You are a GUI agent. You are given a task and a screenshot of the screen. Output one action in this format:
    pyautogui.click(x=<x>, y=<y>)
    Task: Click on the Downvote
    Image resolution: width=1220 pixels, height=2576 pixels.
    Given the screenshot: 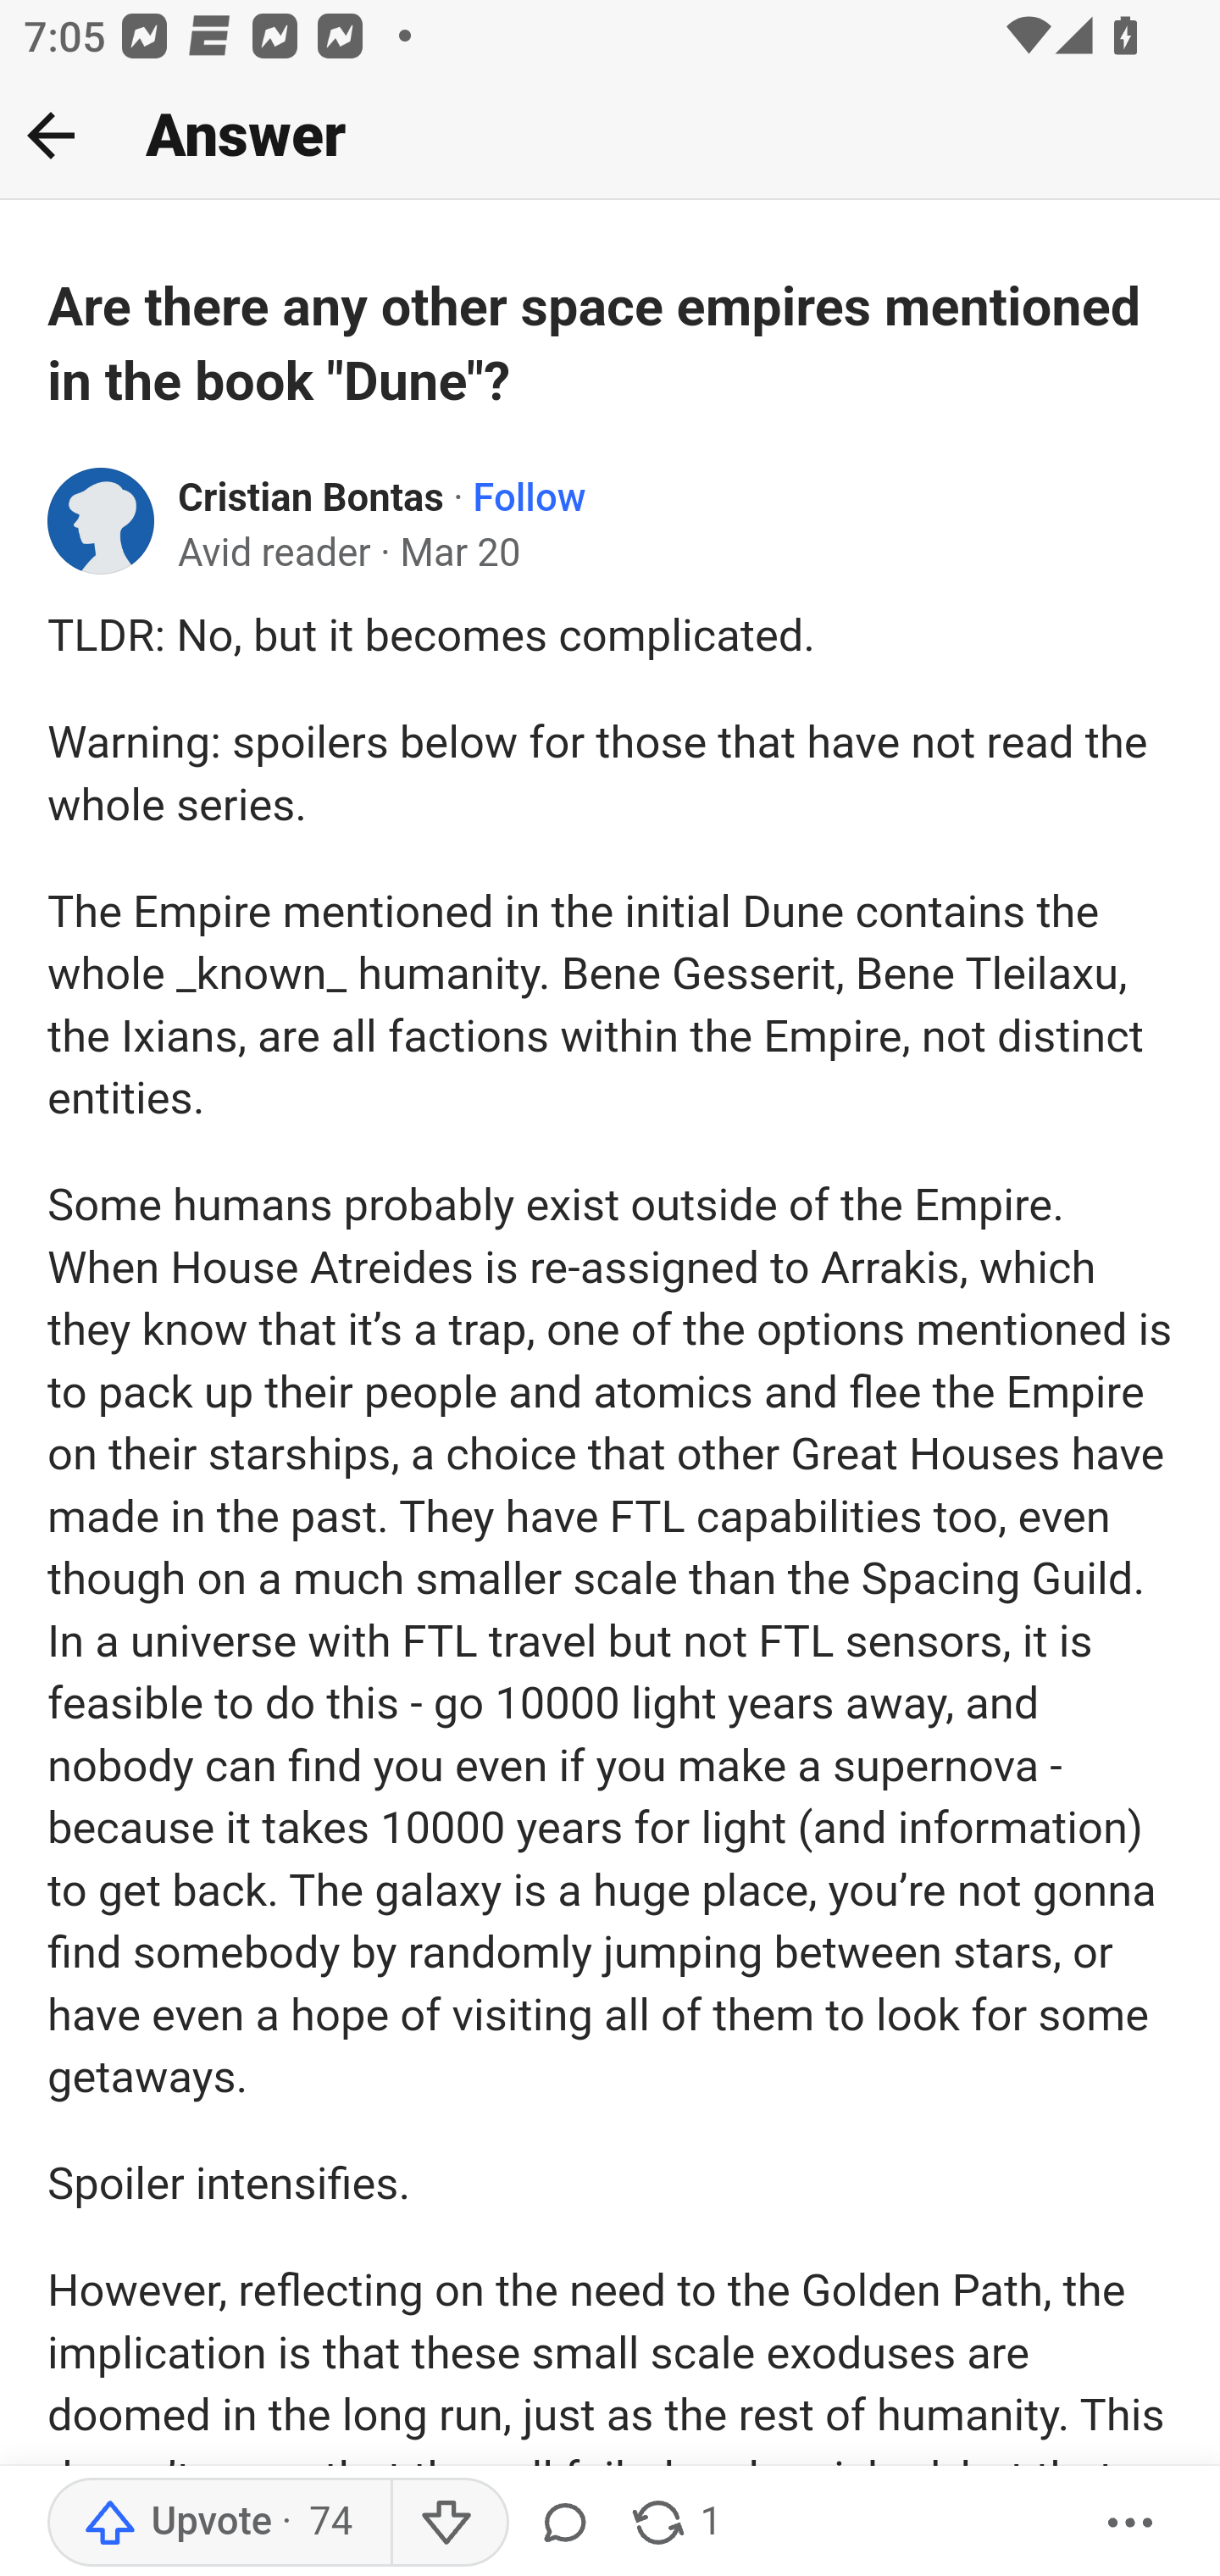 What is the action you would take?
    pyautogui.click(x=449, y=2523)
    